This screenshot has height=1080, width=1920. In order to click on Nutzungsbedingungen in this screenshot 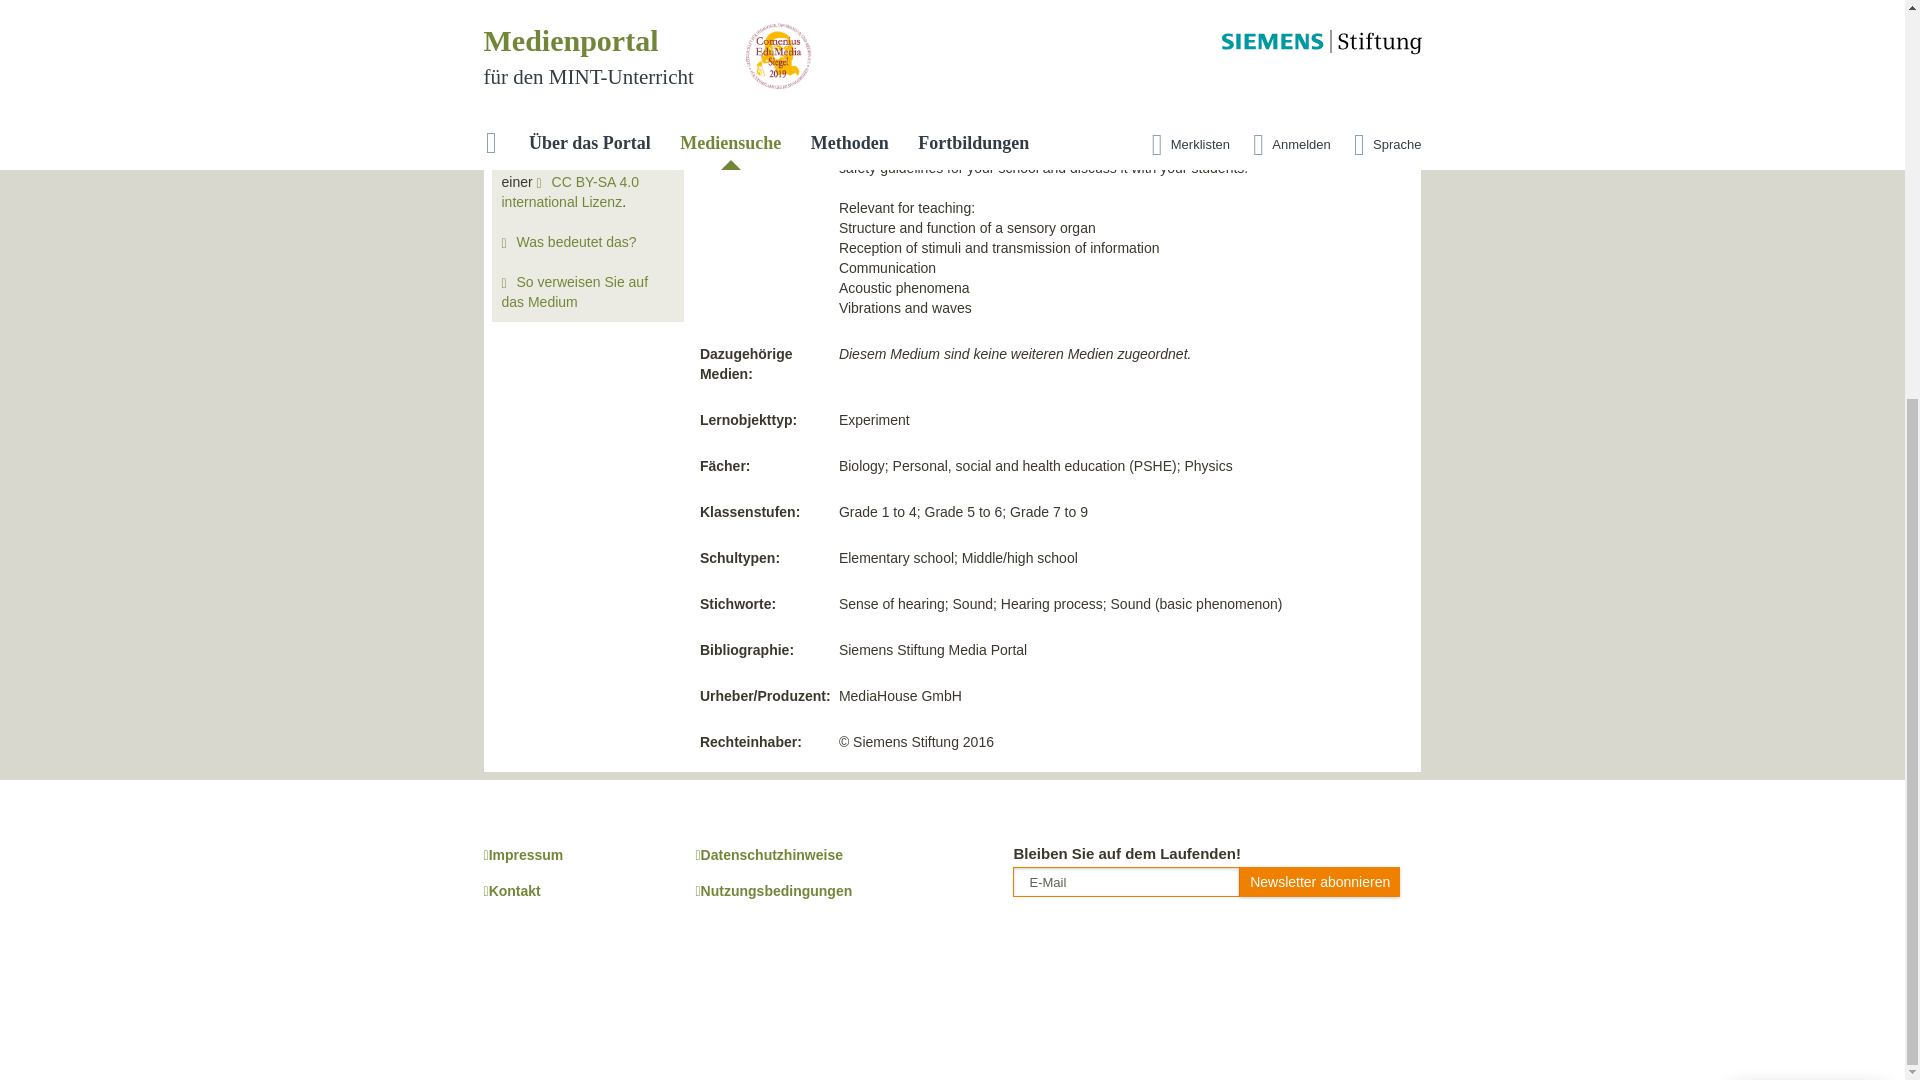, I will do `click(774, 890)`.